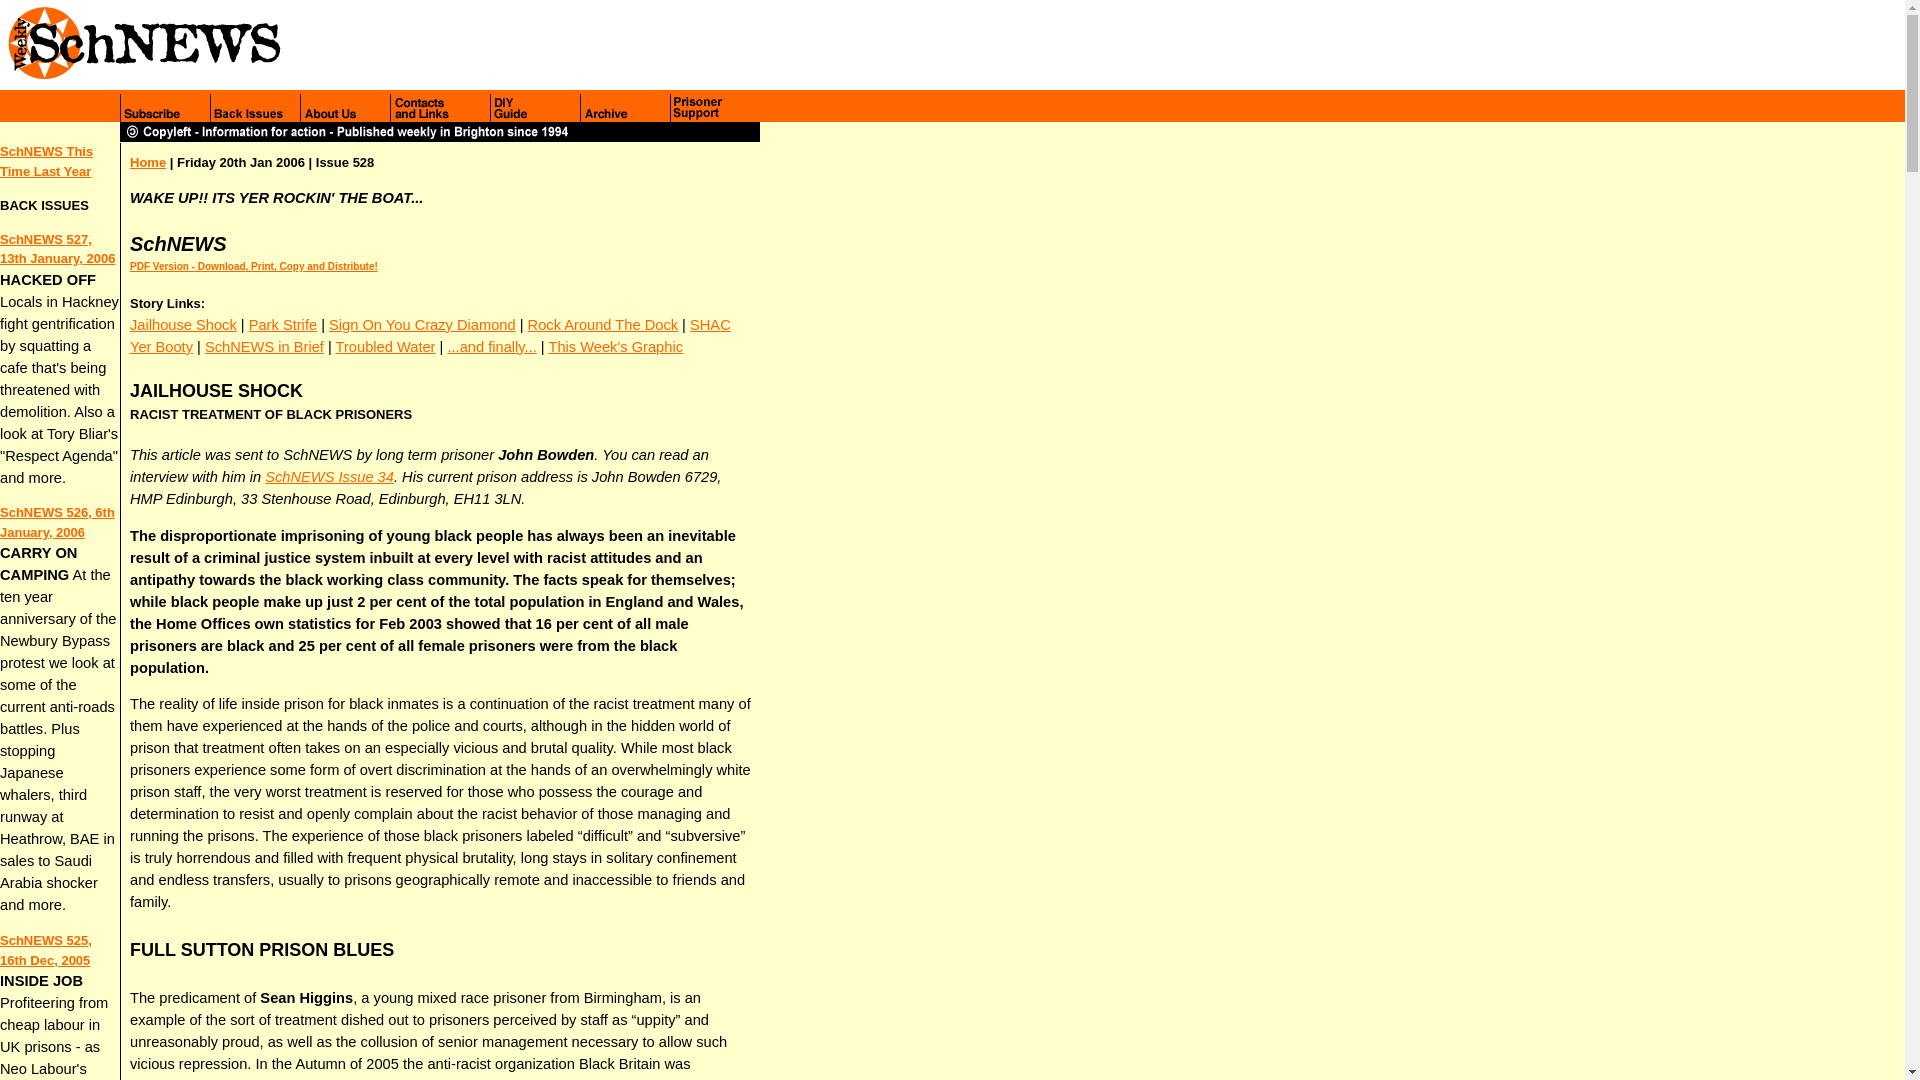  What do you see at coordinates (148, 162) in the screenshot?
I see `Home` at bounding box center [148, 162].